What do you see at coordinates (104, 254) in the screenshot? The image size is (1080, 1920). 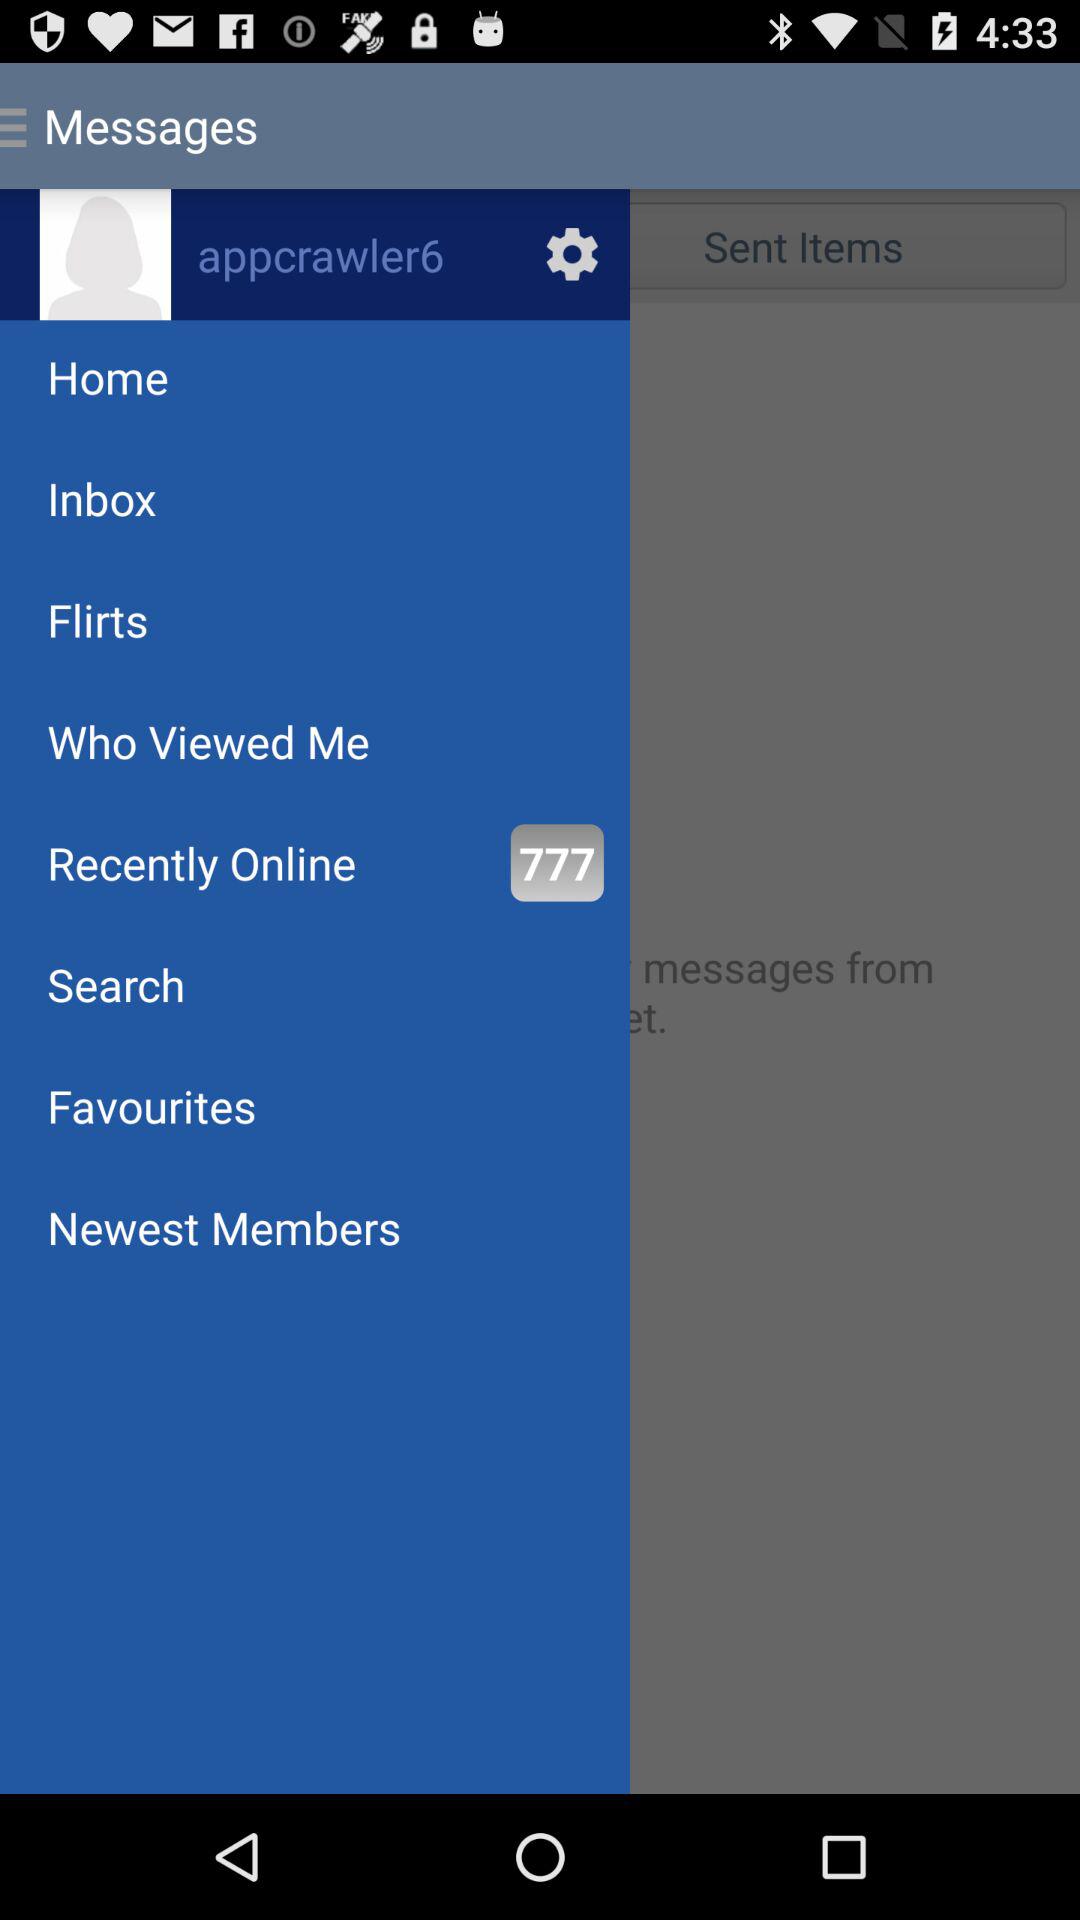 I see `select the icon  above the home` at bounding box center [104, 254].